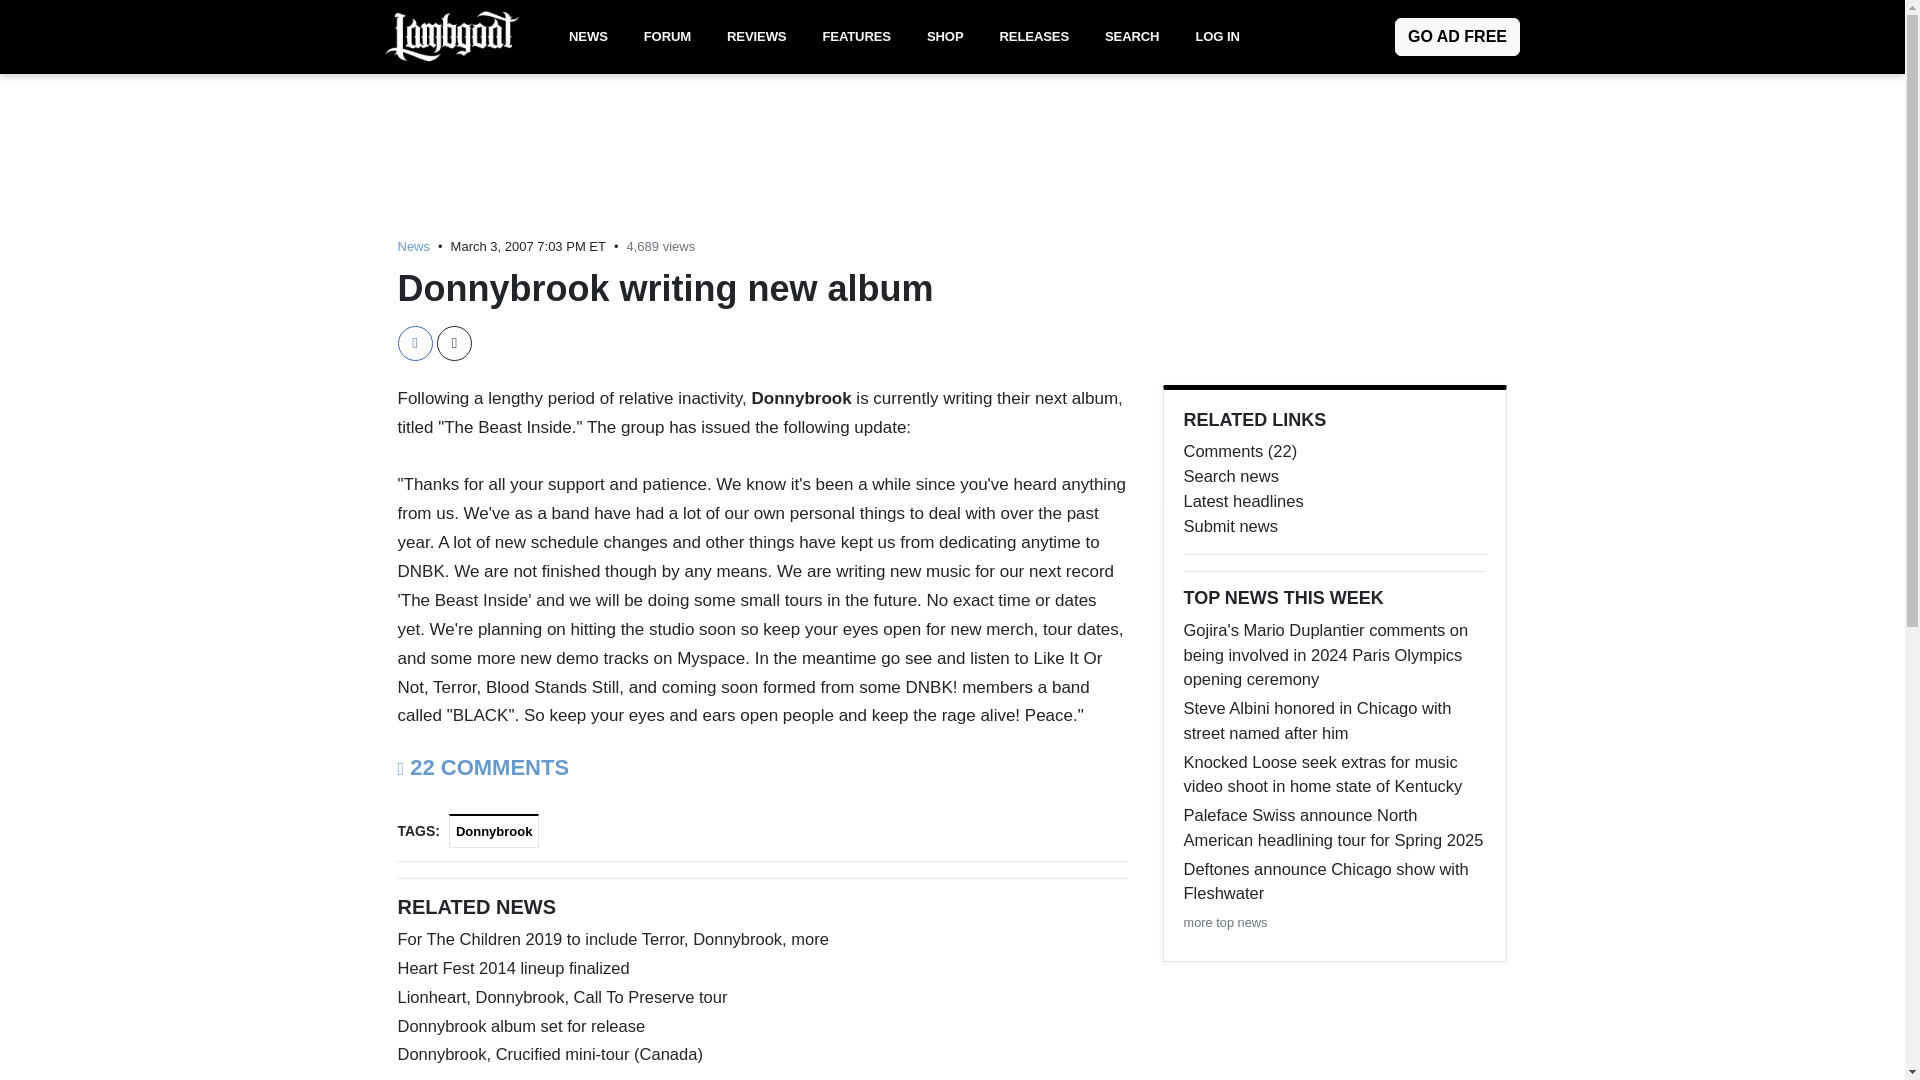 This screenshot has height=1080, width=1920. I want to click on FORUM, so click(666, 37).